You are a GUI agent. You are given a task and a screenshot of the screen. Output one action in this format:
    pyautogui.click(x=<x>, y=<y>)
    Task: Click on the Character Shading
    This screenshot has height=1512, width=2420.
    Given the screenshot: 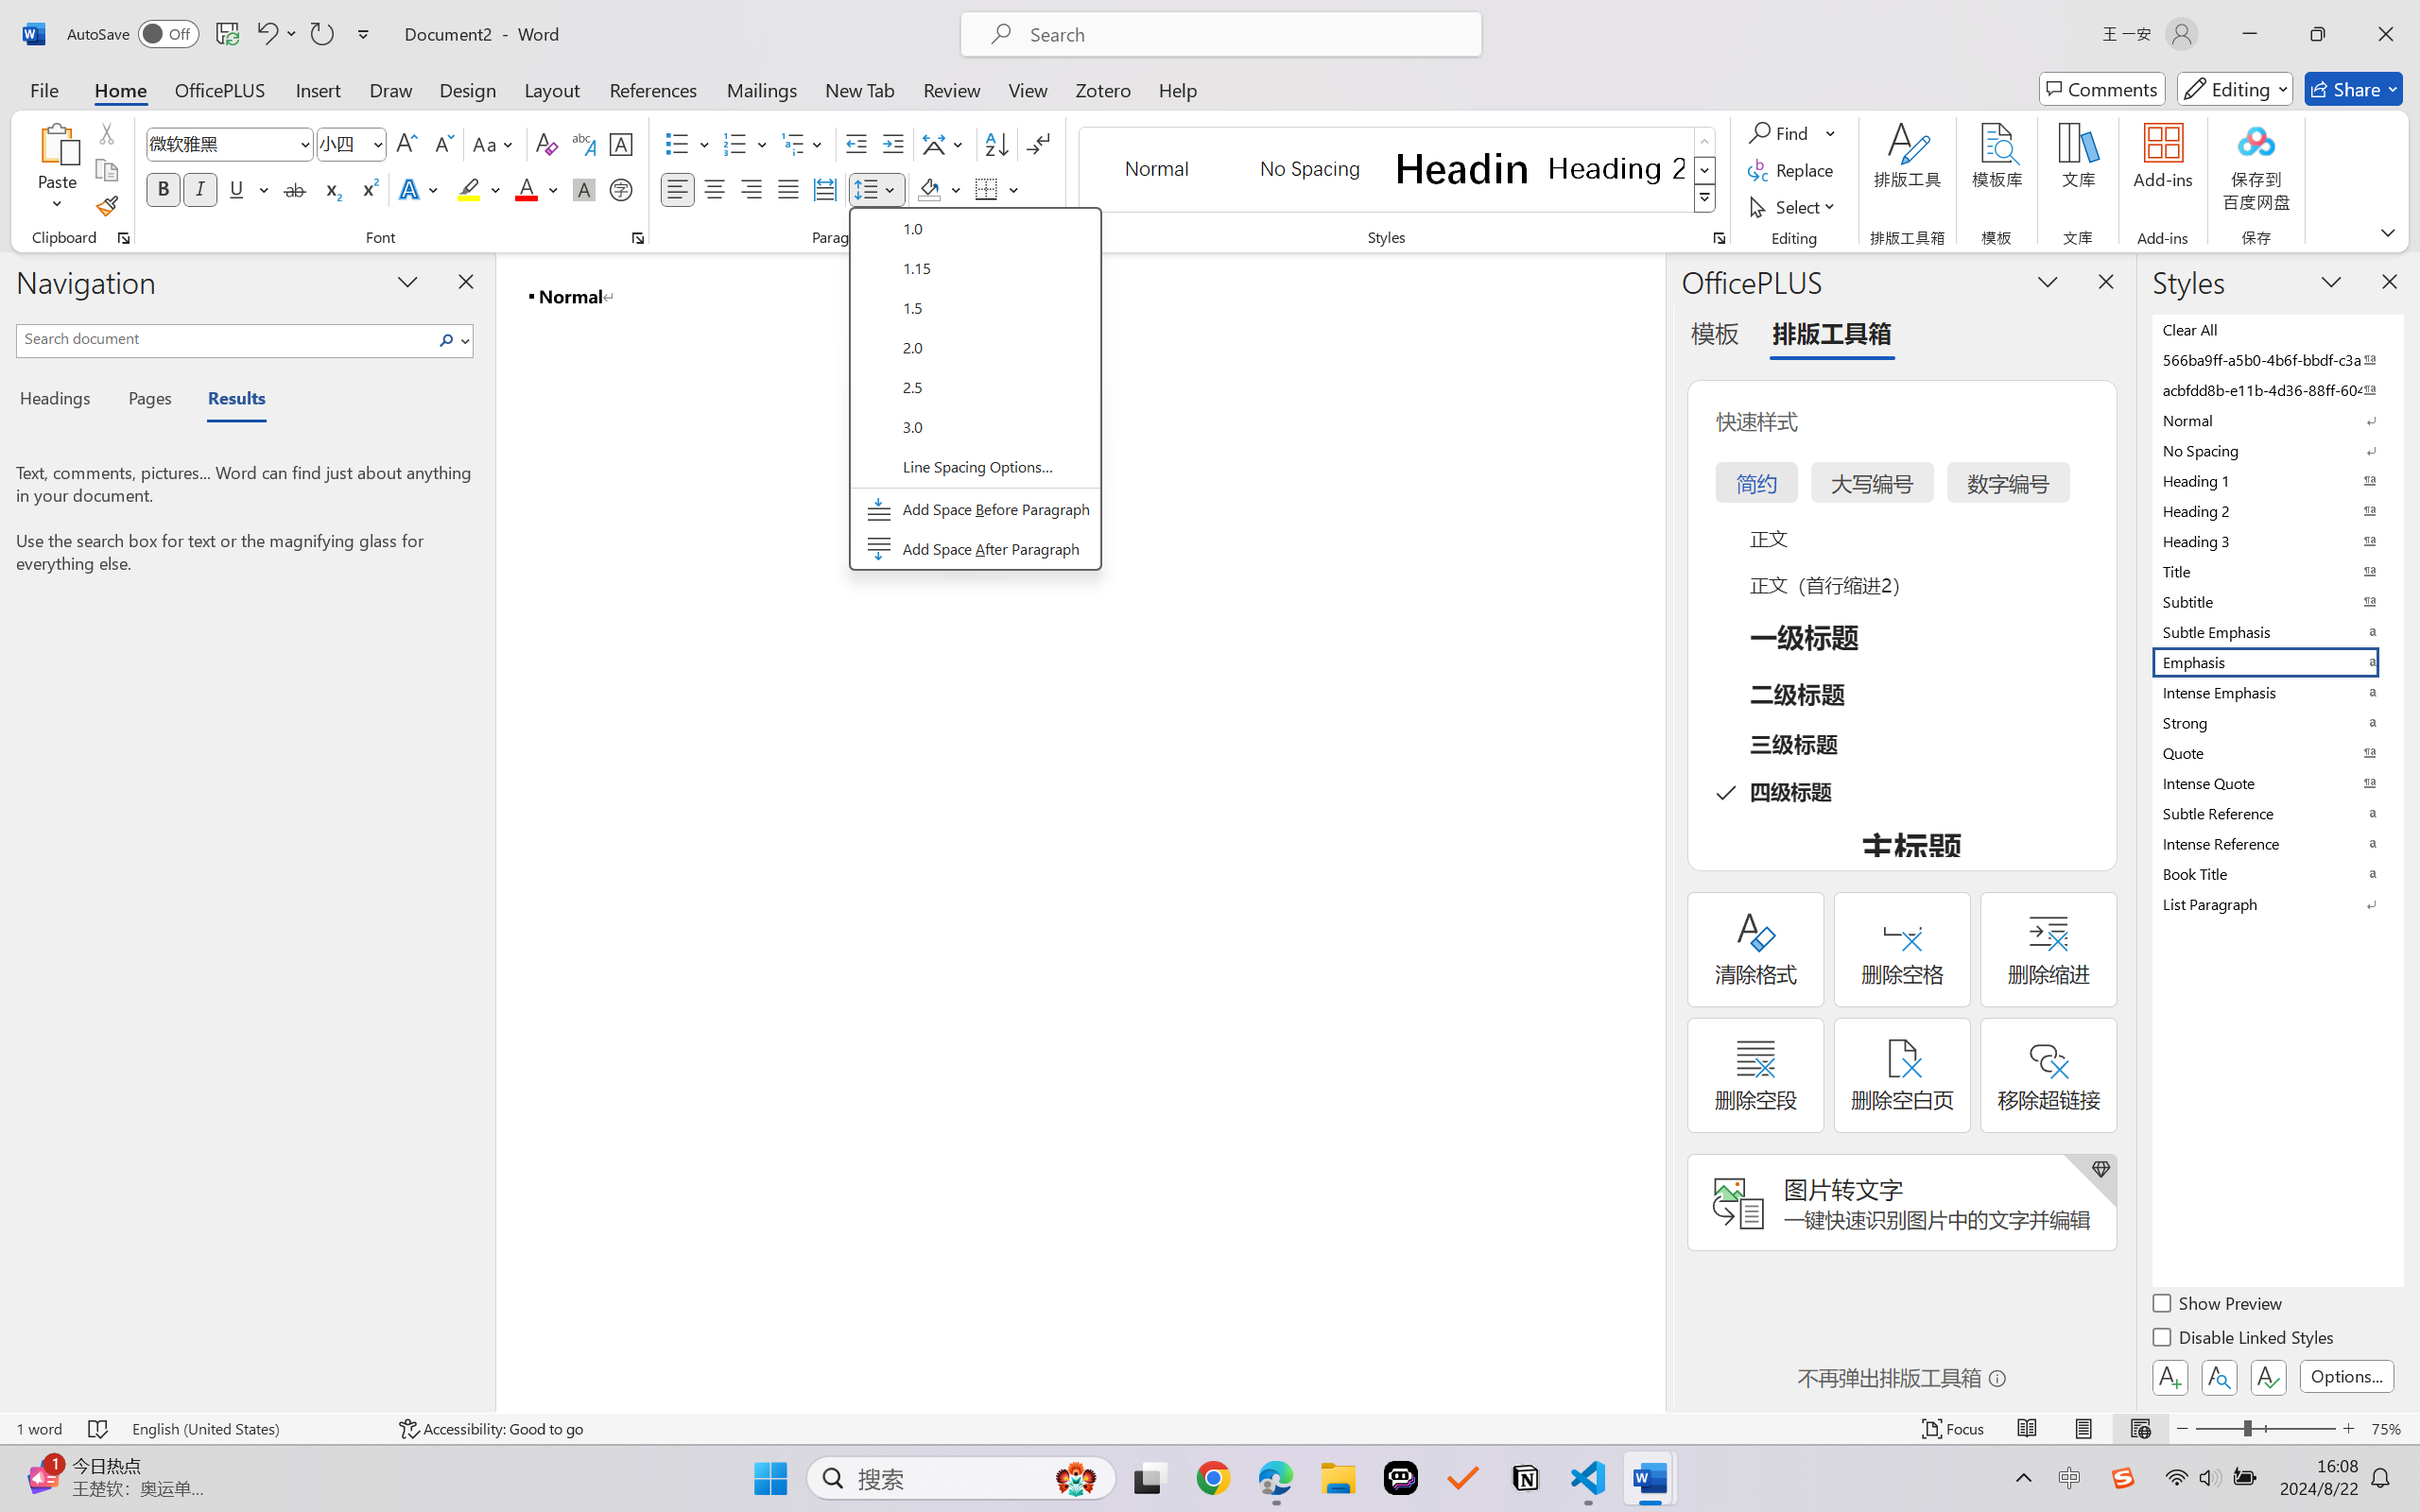 What is the action you would take?
    pyautogui.click(x=582, y=189)
    